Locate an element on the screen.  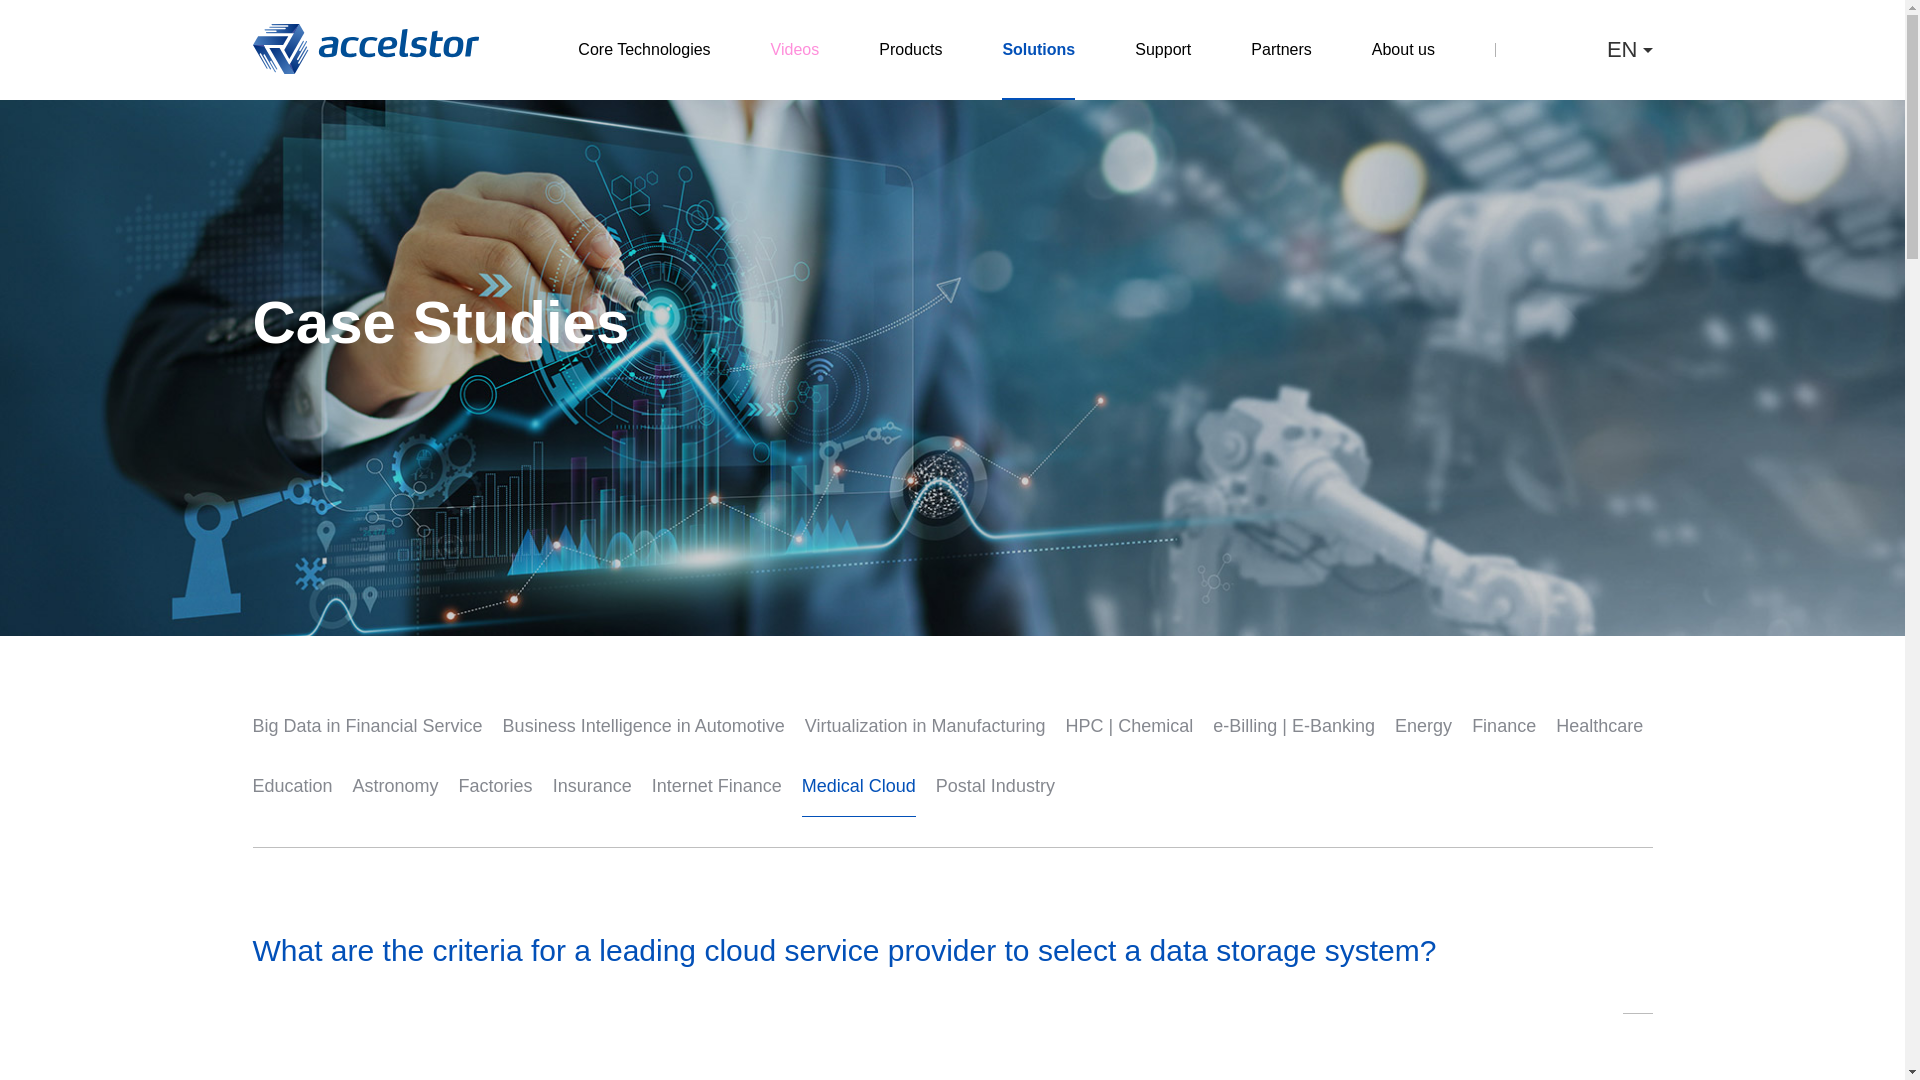
Products is located at coordinates (910, 50).